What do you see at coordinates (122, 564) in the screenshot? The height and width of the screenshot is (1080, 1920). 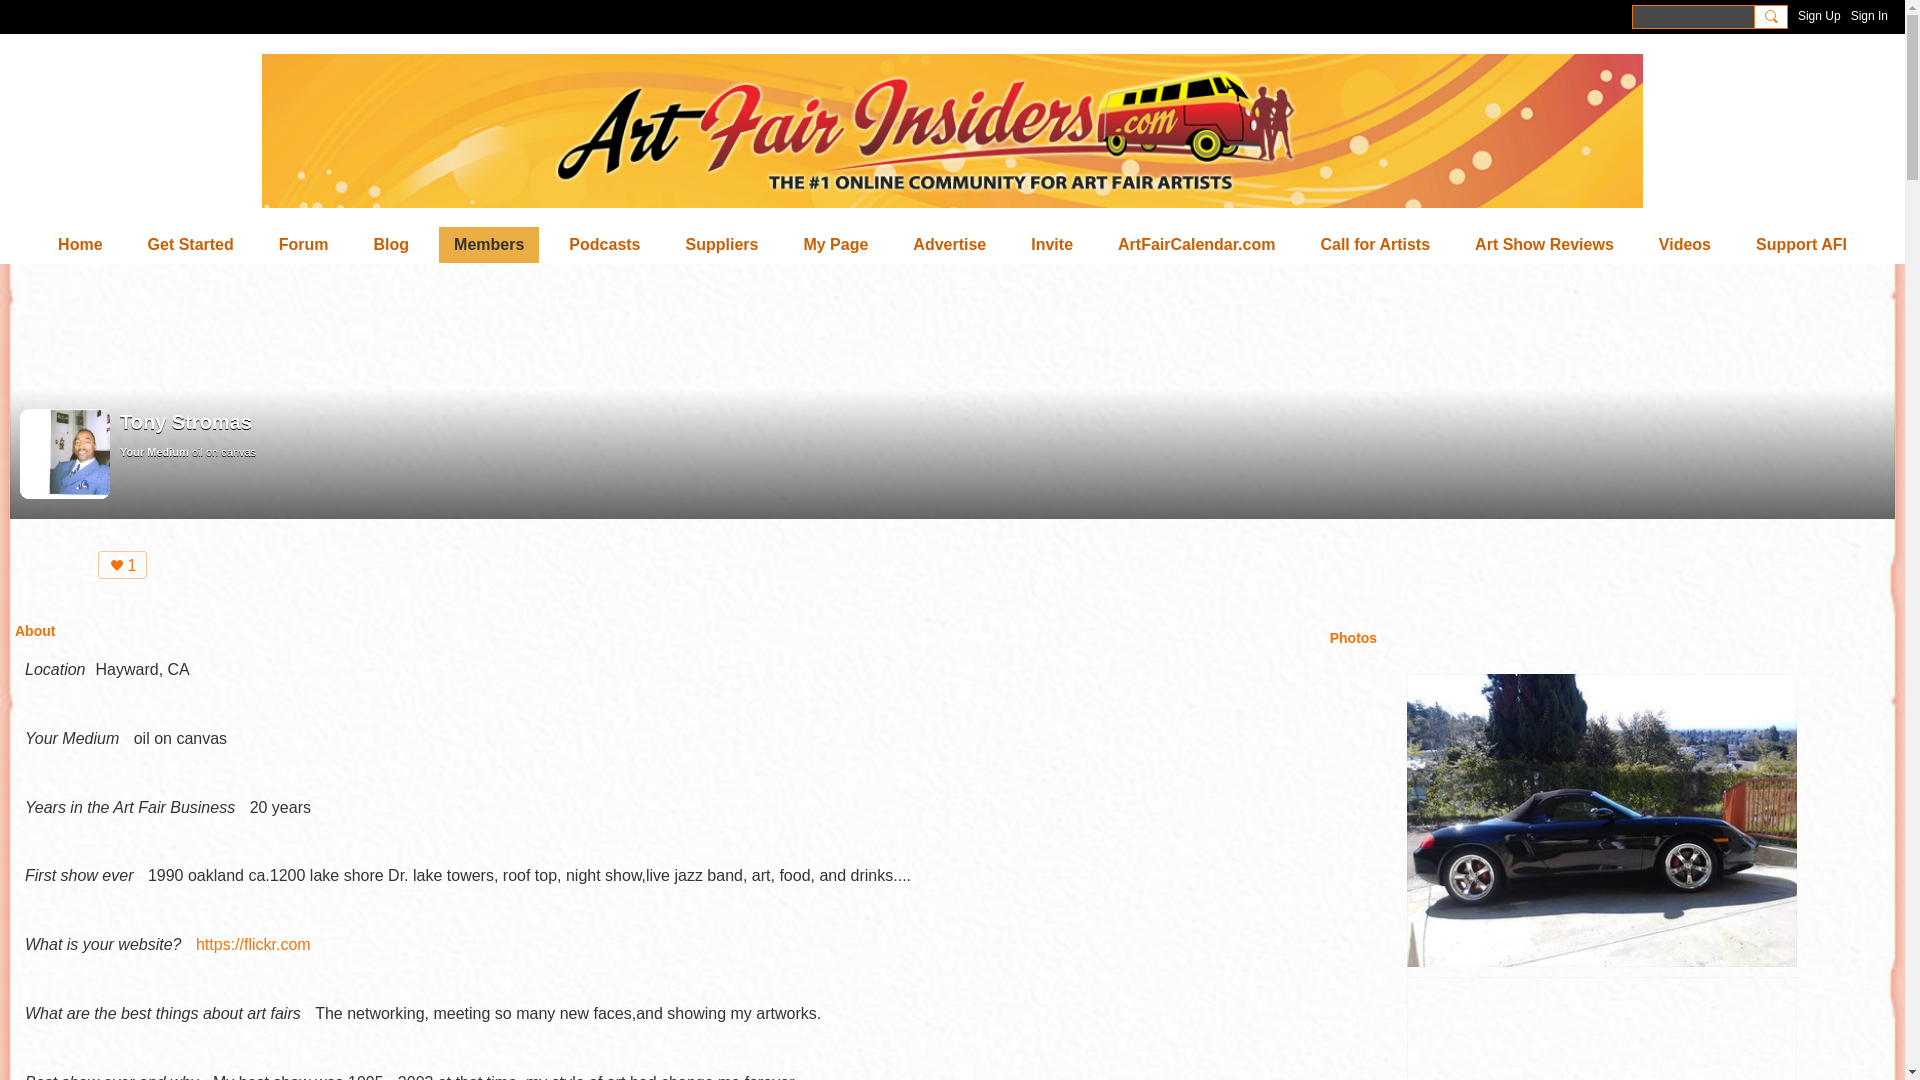 I see `Like` at bounding box center [122, 564].